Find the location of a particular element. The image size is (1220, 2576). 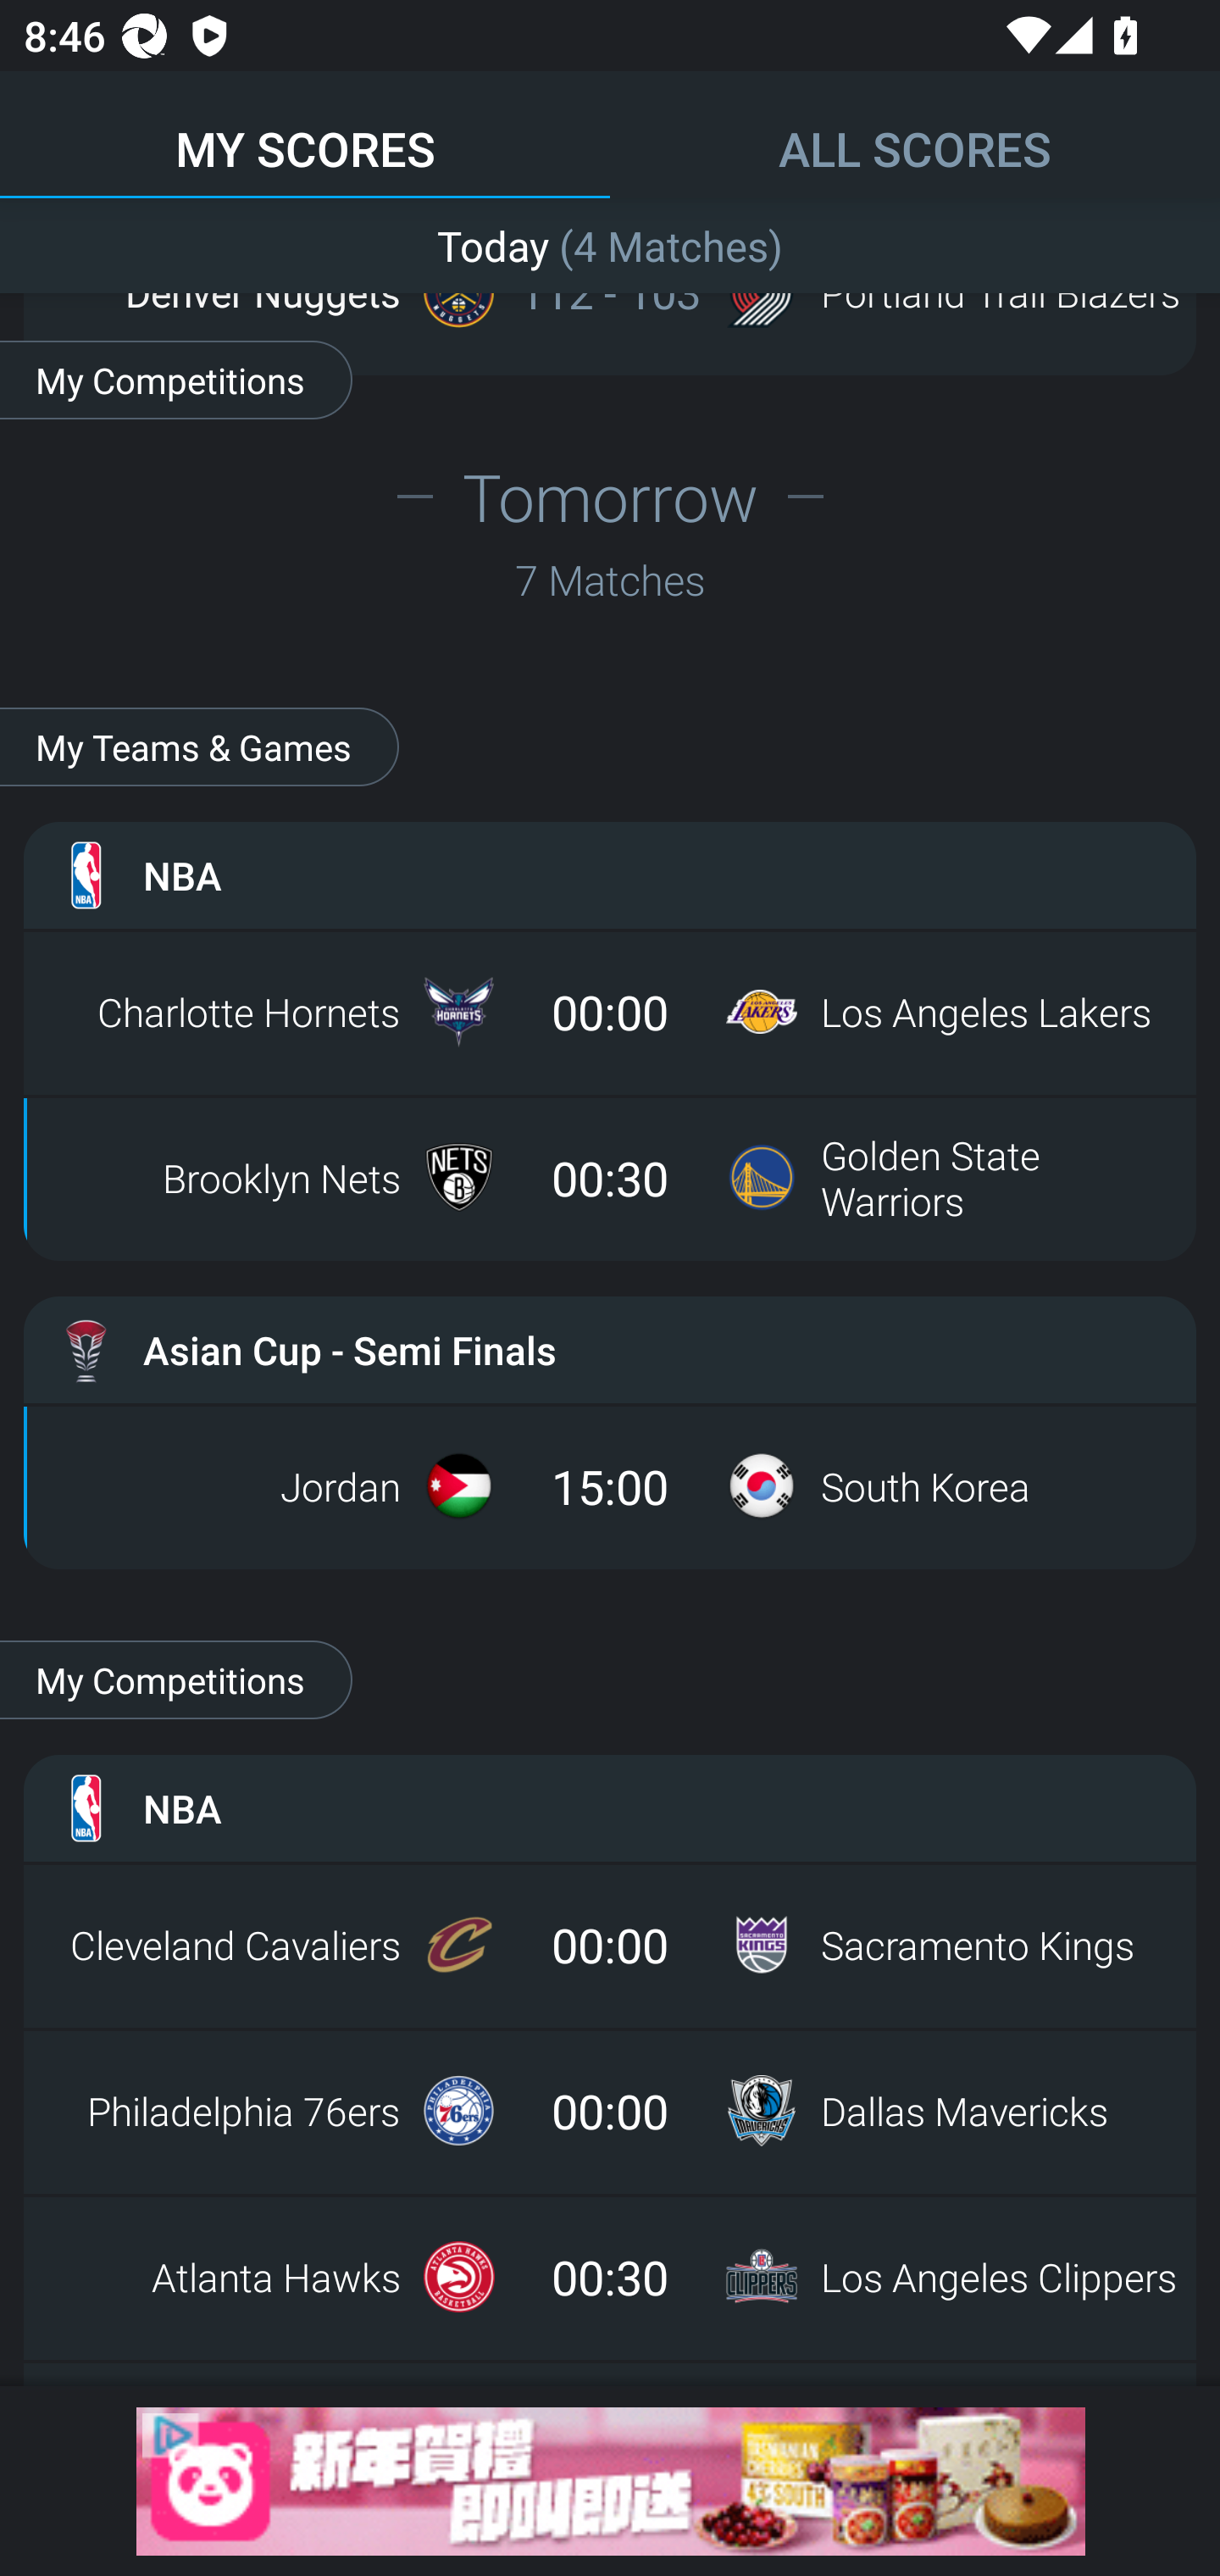

Philadelphia 76ers 00:00 Dallas Mavericks is located at coordinates (610, 2111).